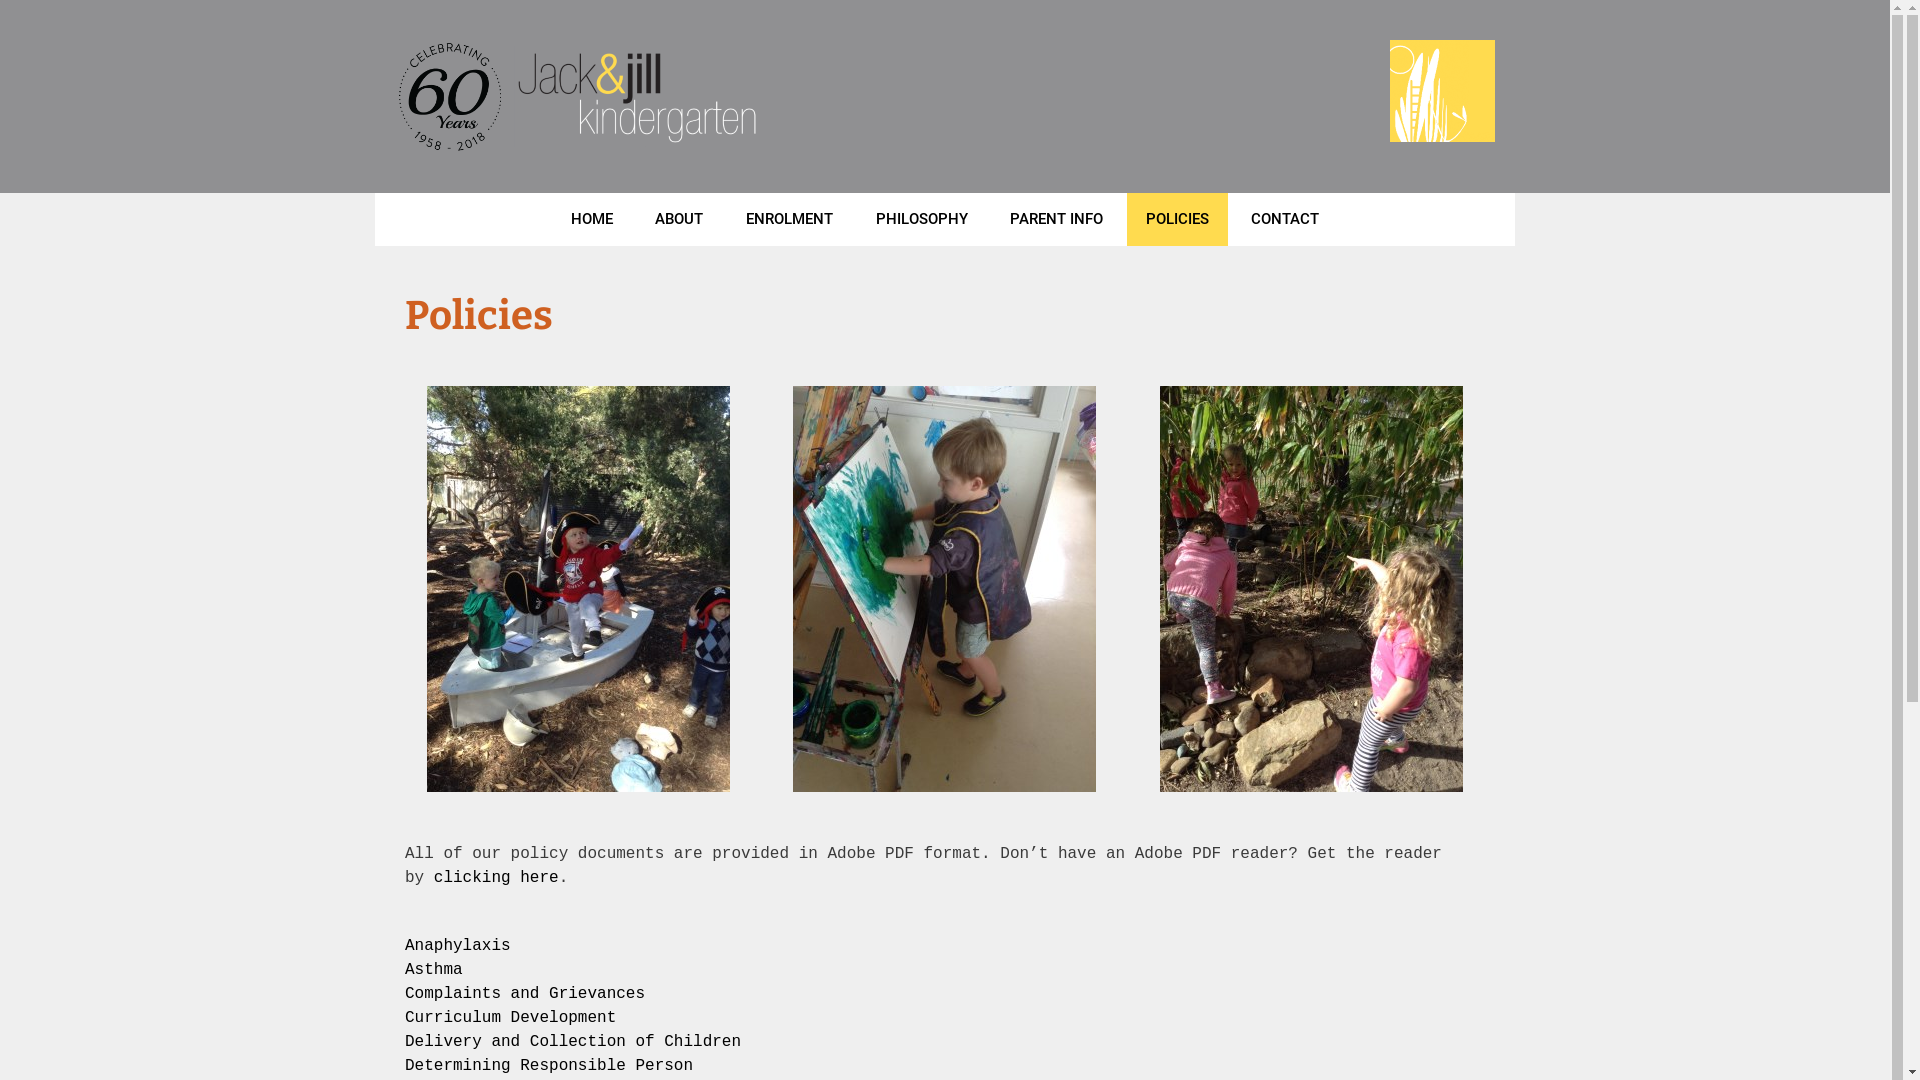 The width and height of the screenshot is (1920, 1080). Describe the element at coordinates (921, 220) in the screenshot. I see `PHILOSOPHY` at that location.